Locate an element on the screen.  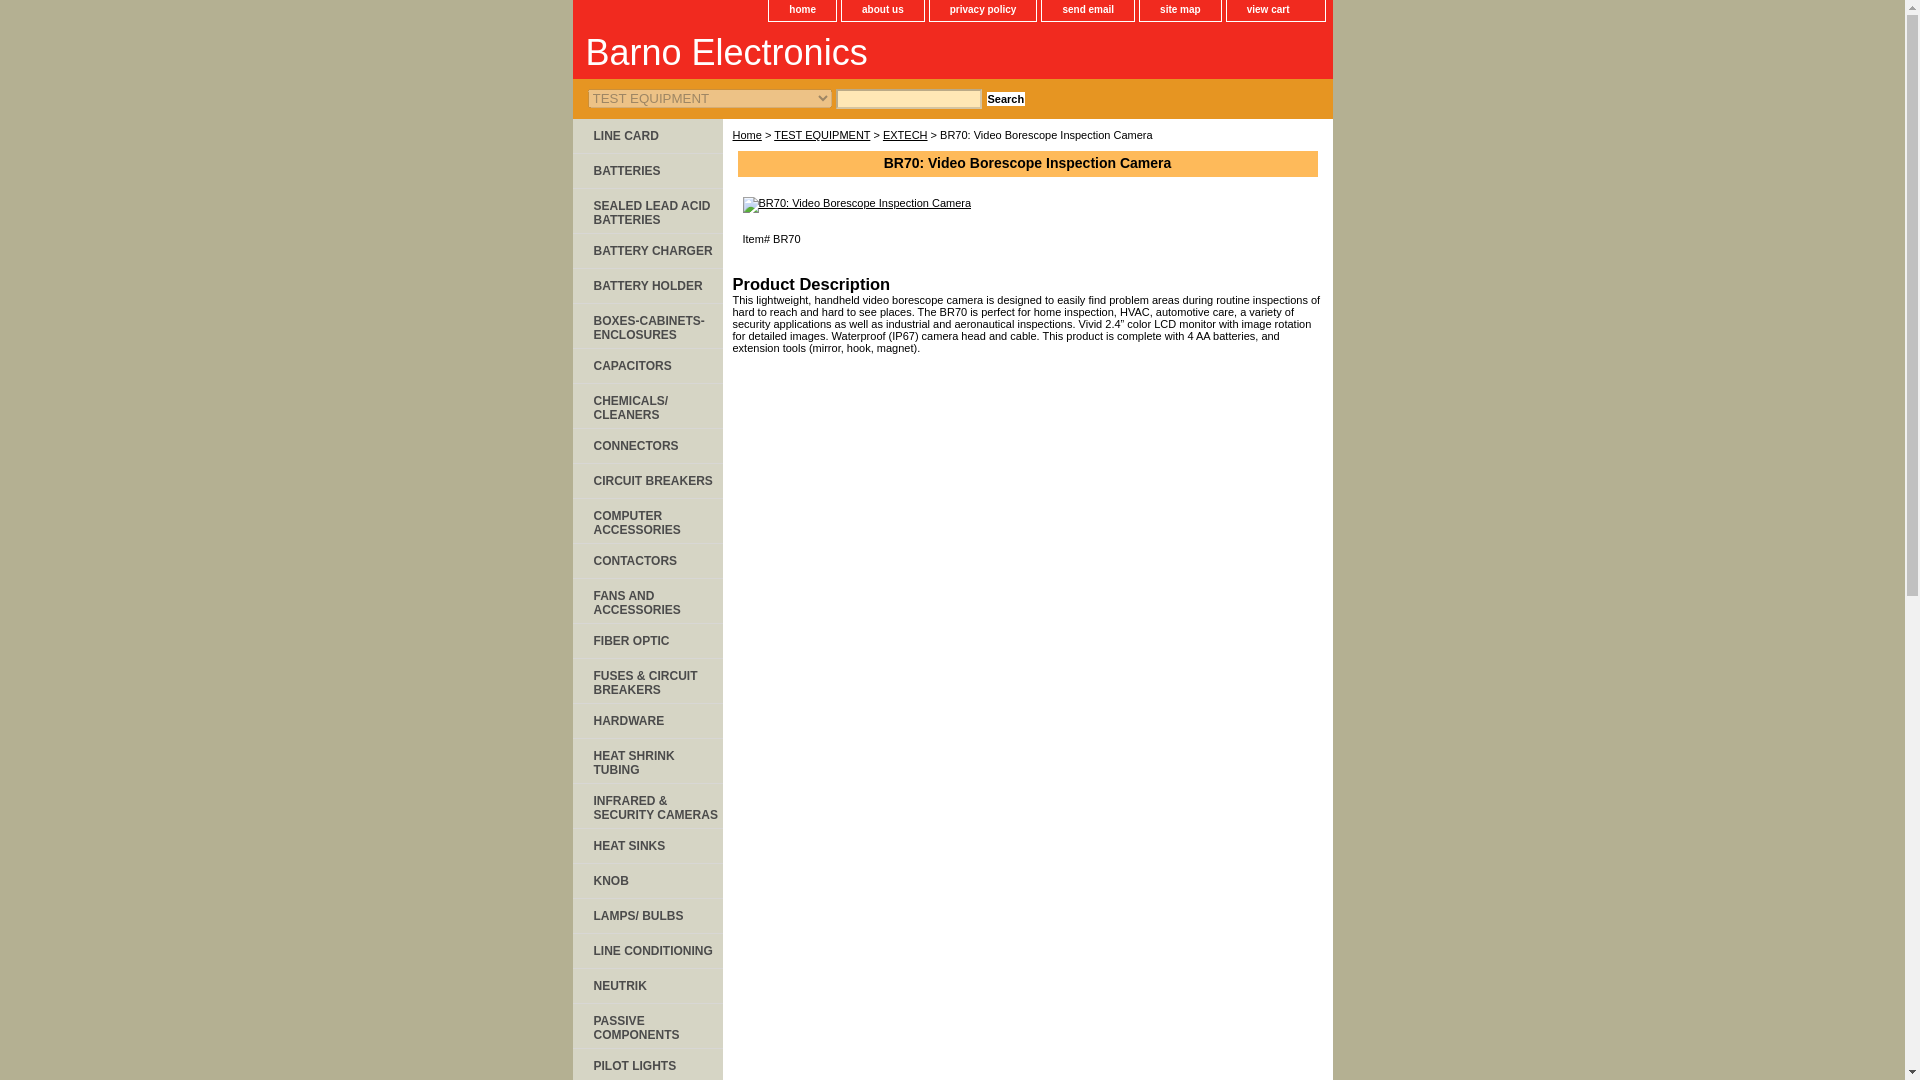
CIRCUIT BREAKERS is located at coordinates (646, 481).